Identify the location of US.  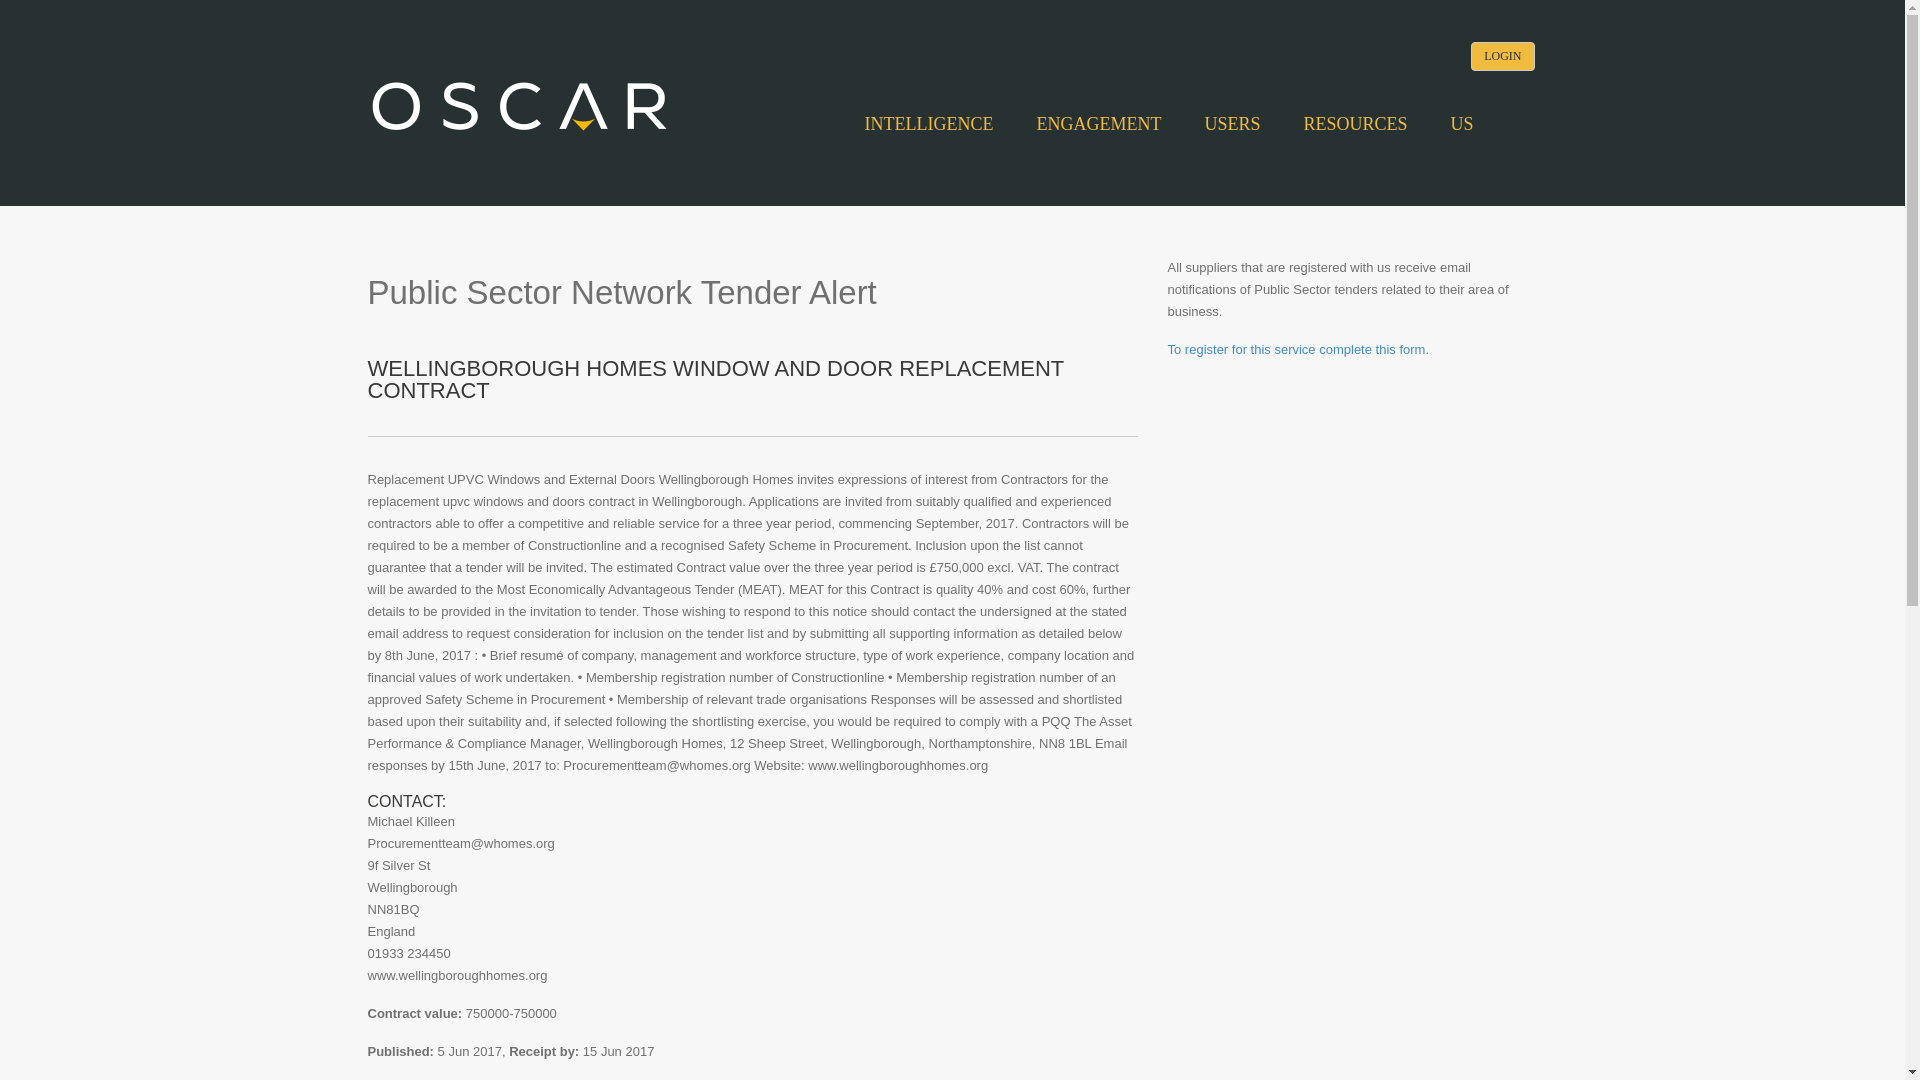
(1460, 124).